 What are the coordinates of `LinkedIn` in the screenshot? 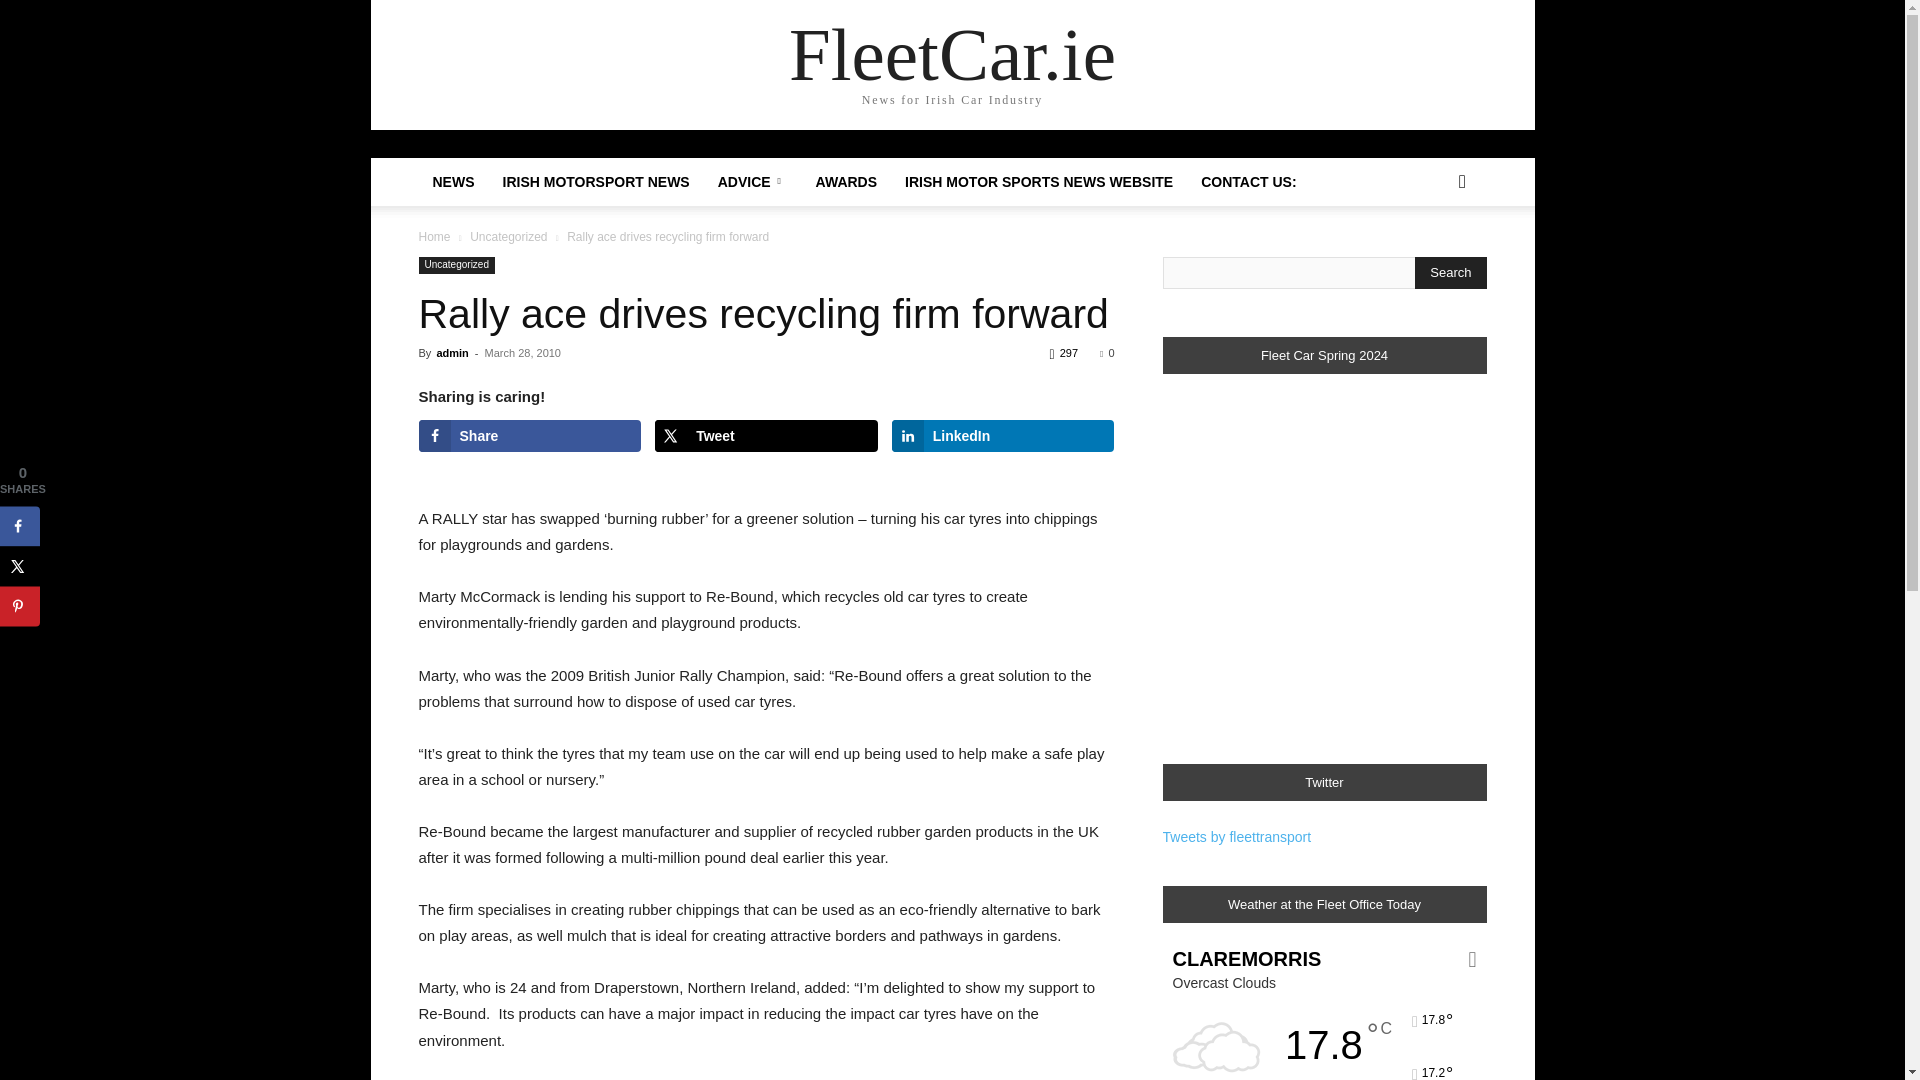 It's located at (1004, 436).